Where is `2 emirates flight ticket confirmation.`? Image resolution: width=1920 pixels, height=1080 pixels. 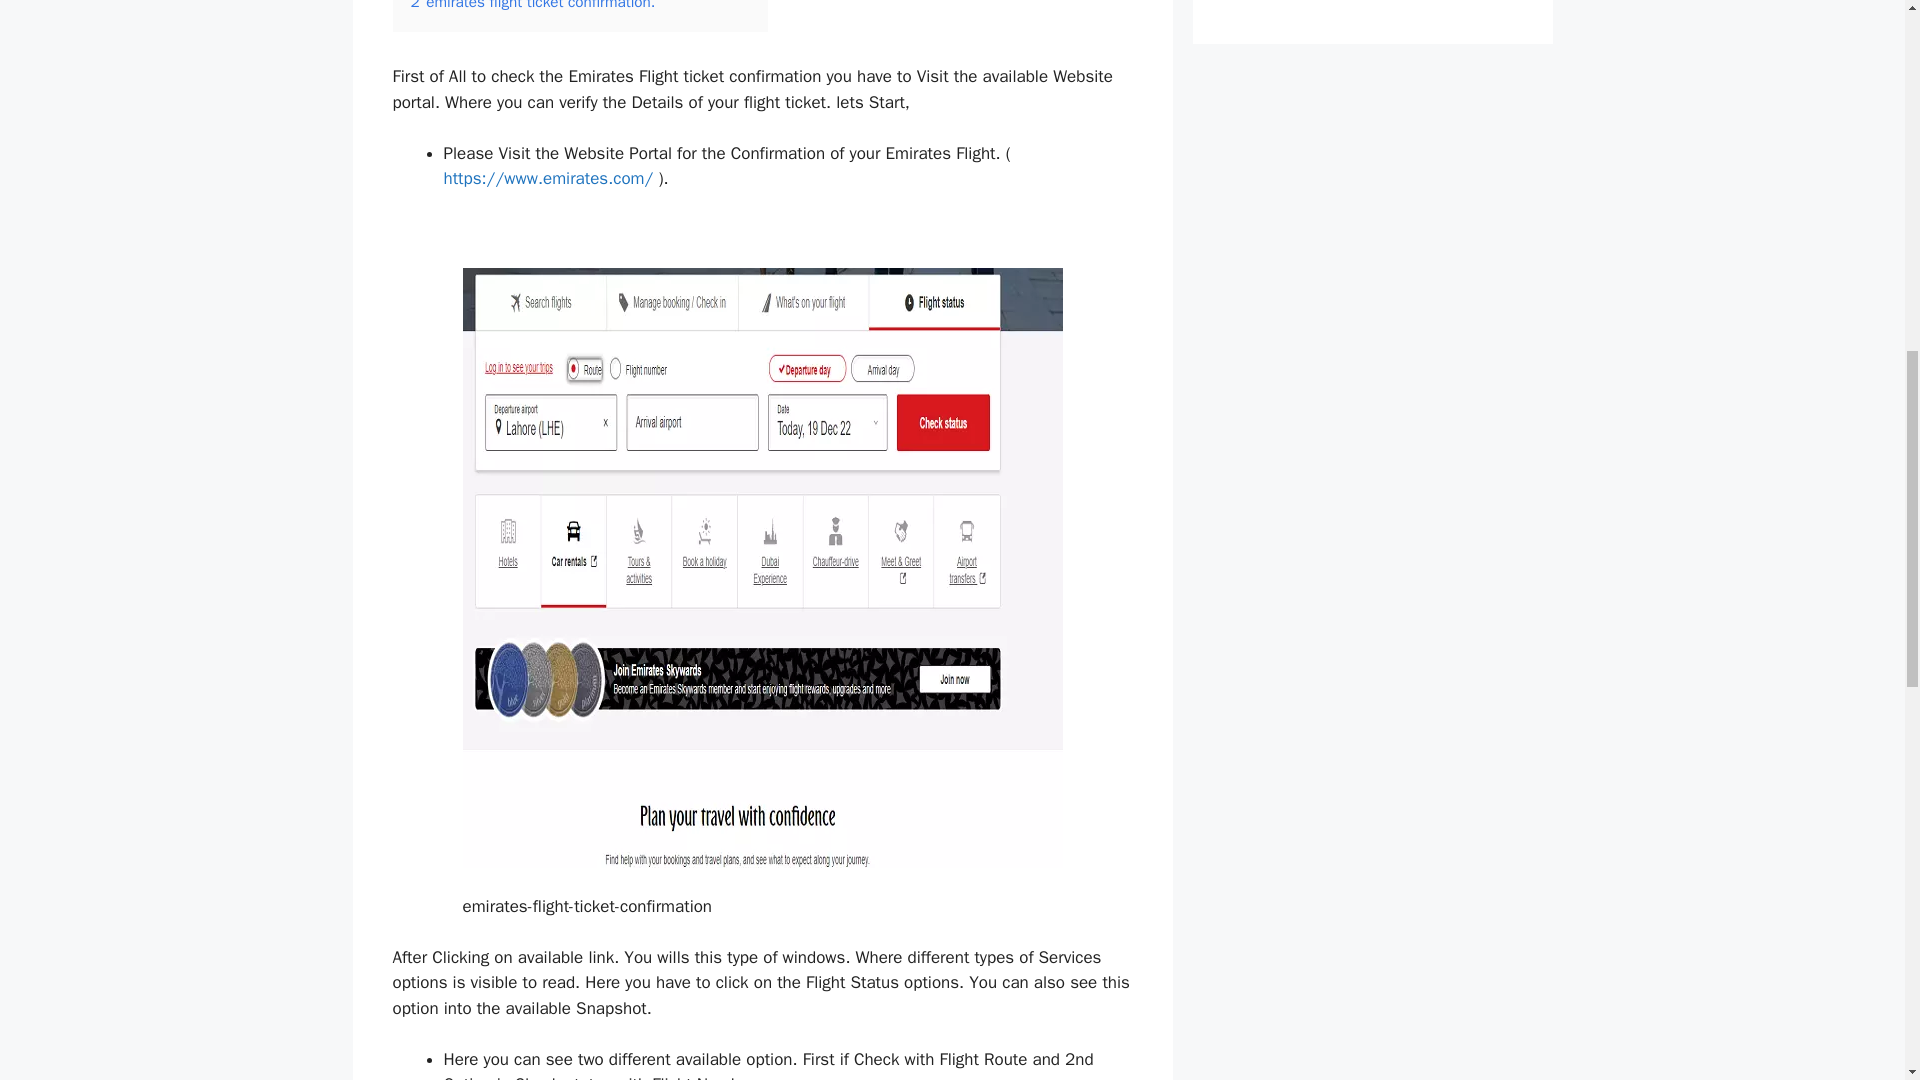 2 emirates flight ticket confirmation. is located at coordinates (532, 6).